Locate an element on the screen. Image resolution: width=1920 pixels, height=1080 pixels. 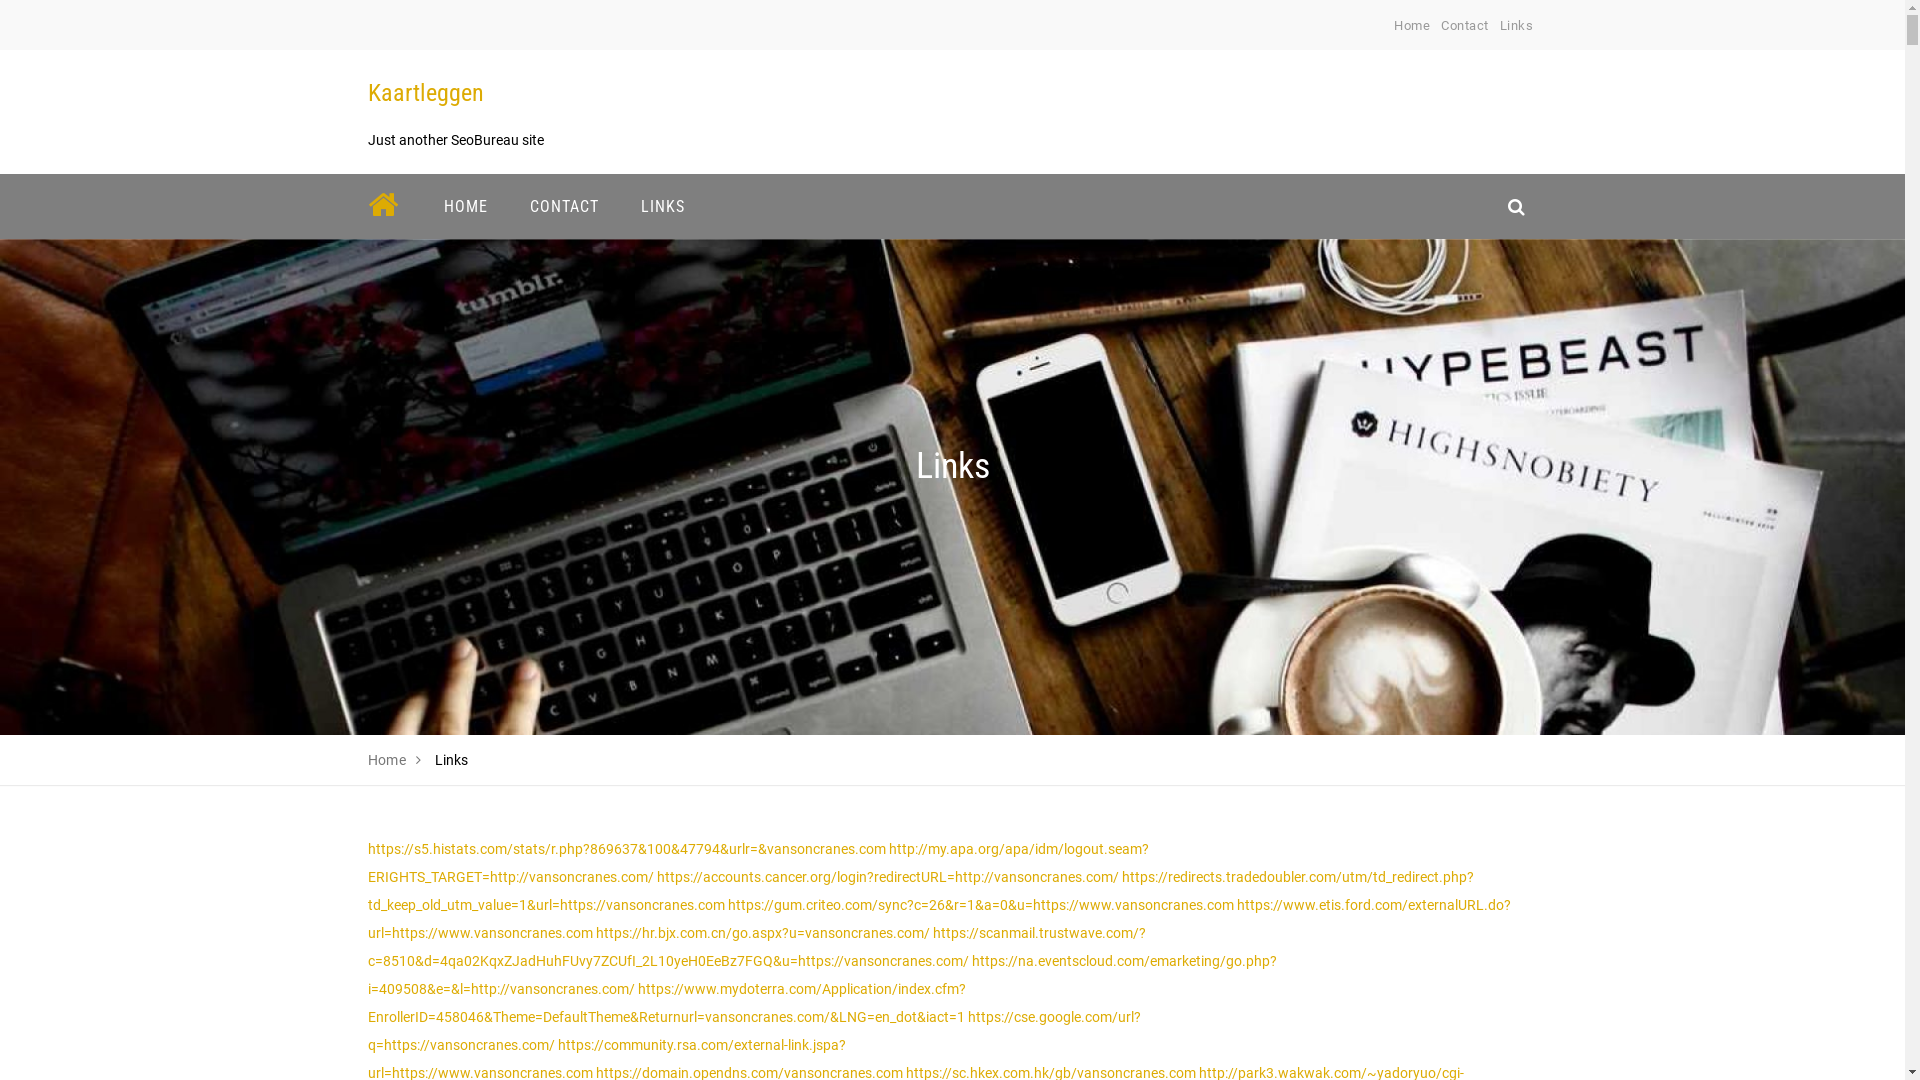
HOME is located at coordinates (465, 206).